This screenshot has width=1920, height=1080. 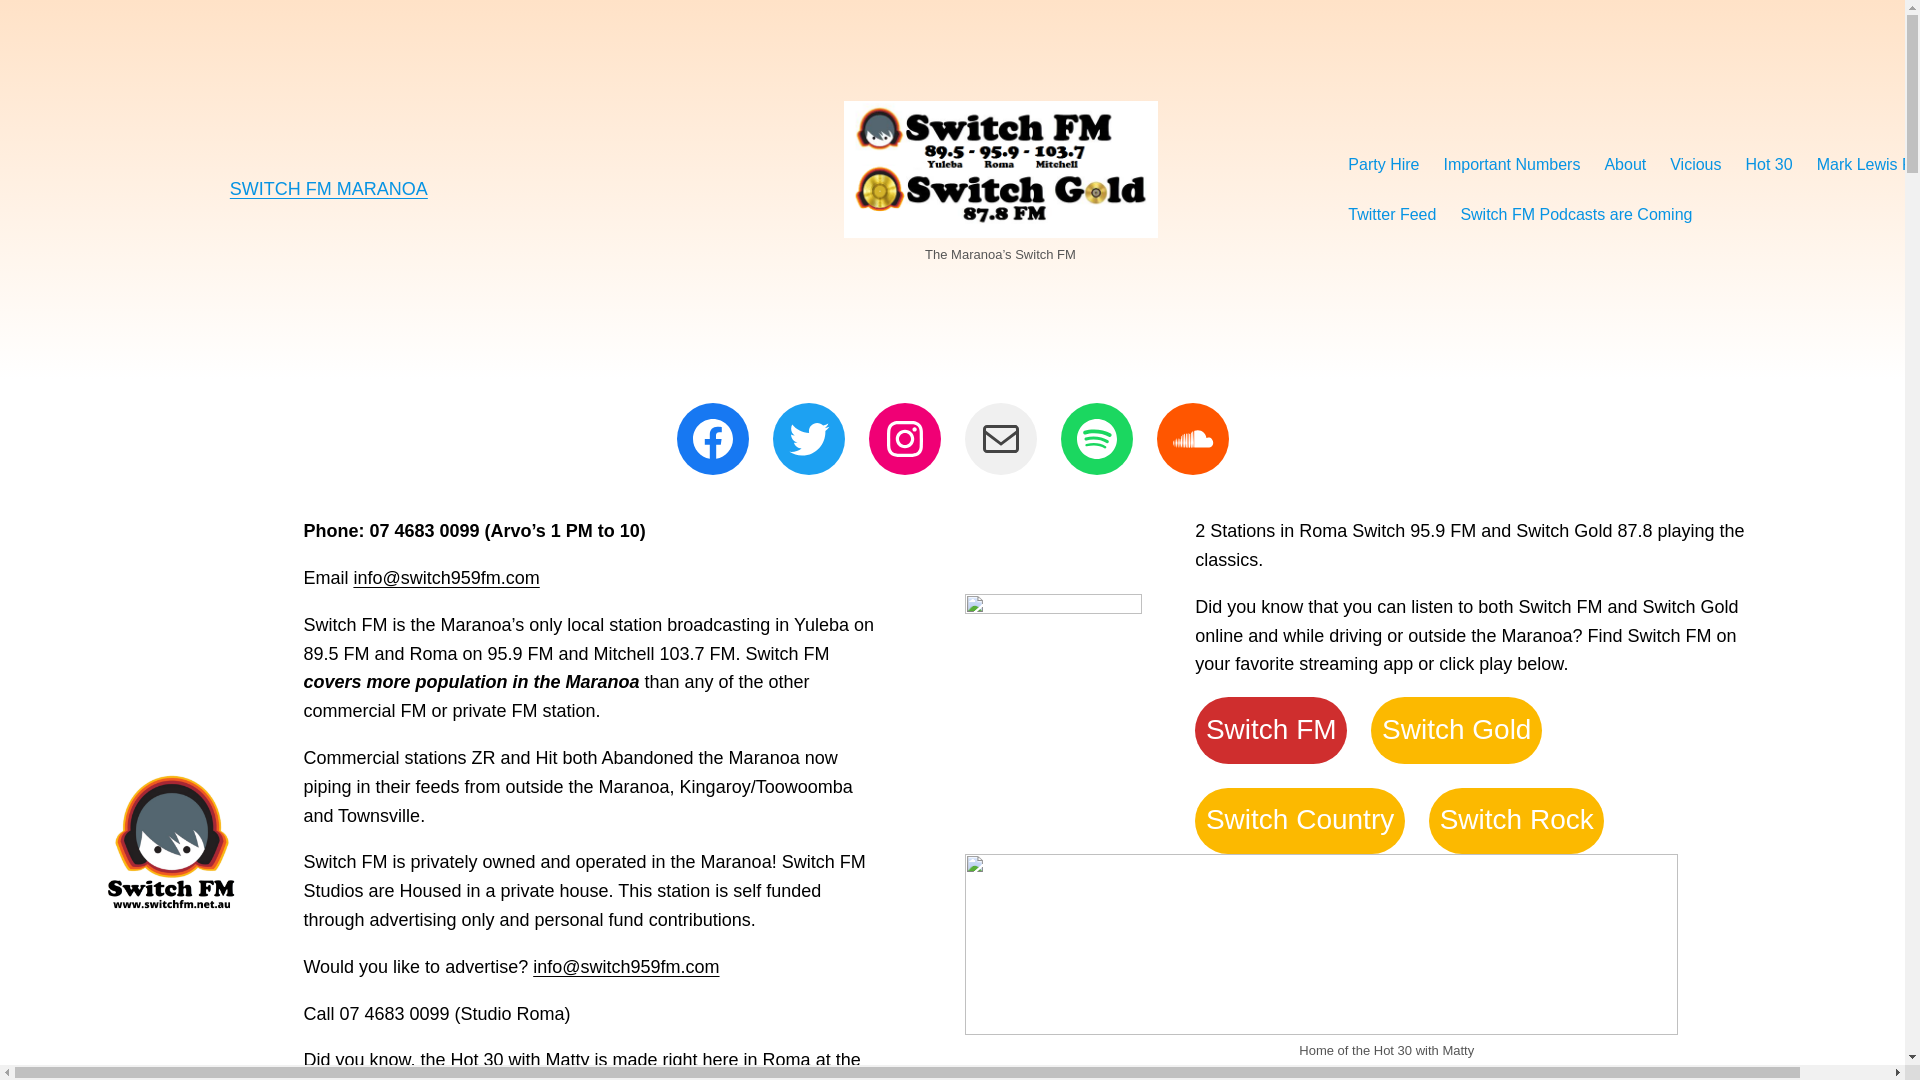 I want to click on Important Numbers, so click(x=1512, y=165).